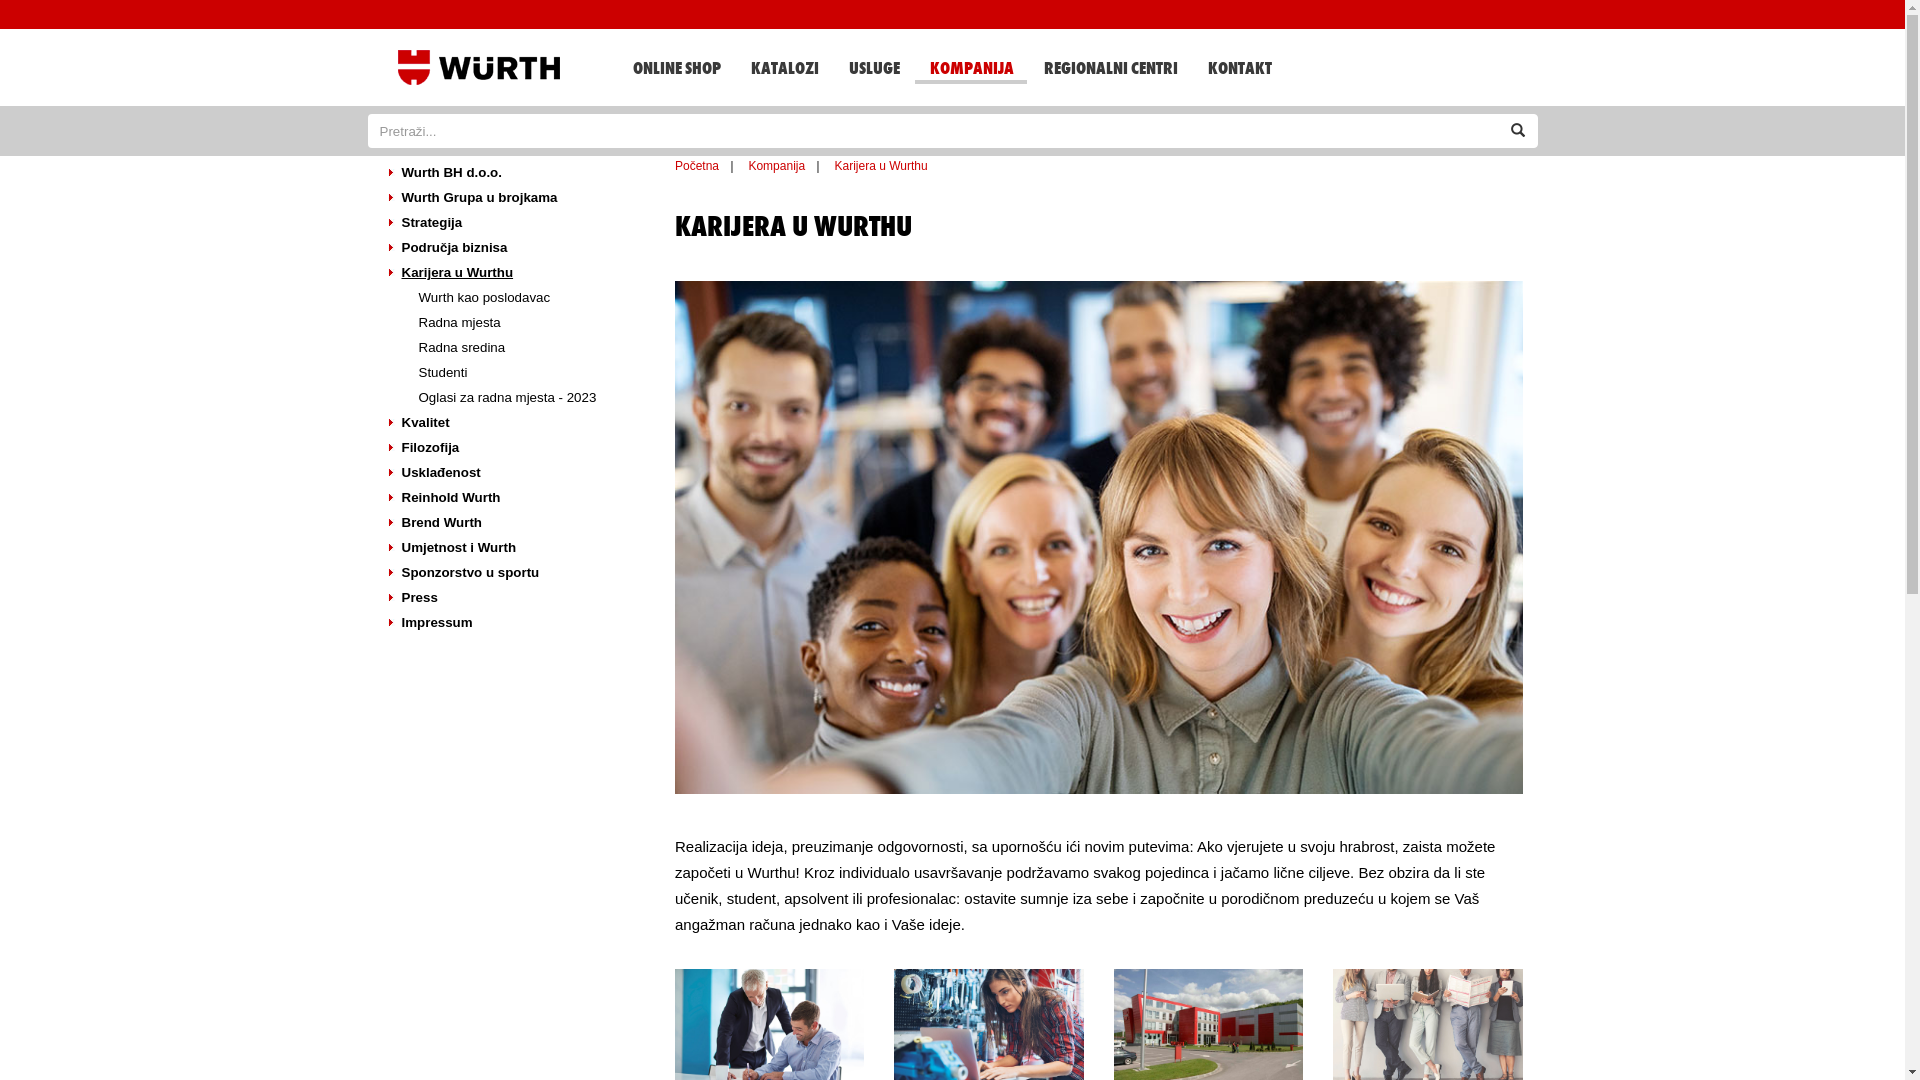 The width and height of the screenshot is (1920, 1080). What do you see at coordinates (776, 166) in the screenshot?
I see `Kompanija` at bounding box center [776, 166].